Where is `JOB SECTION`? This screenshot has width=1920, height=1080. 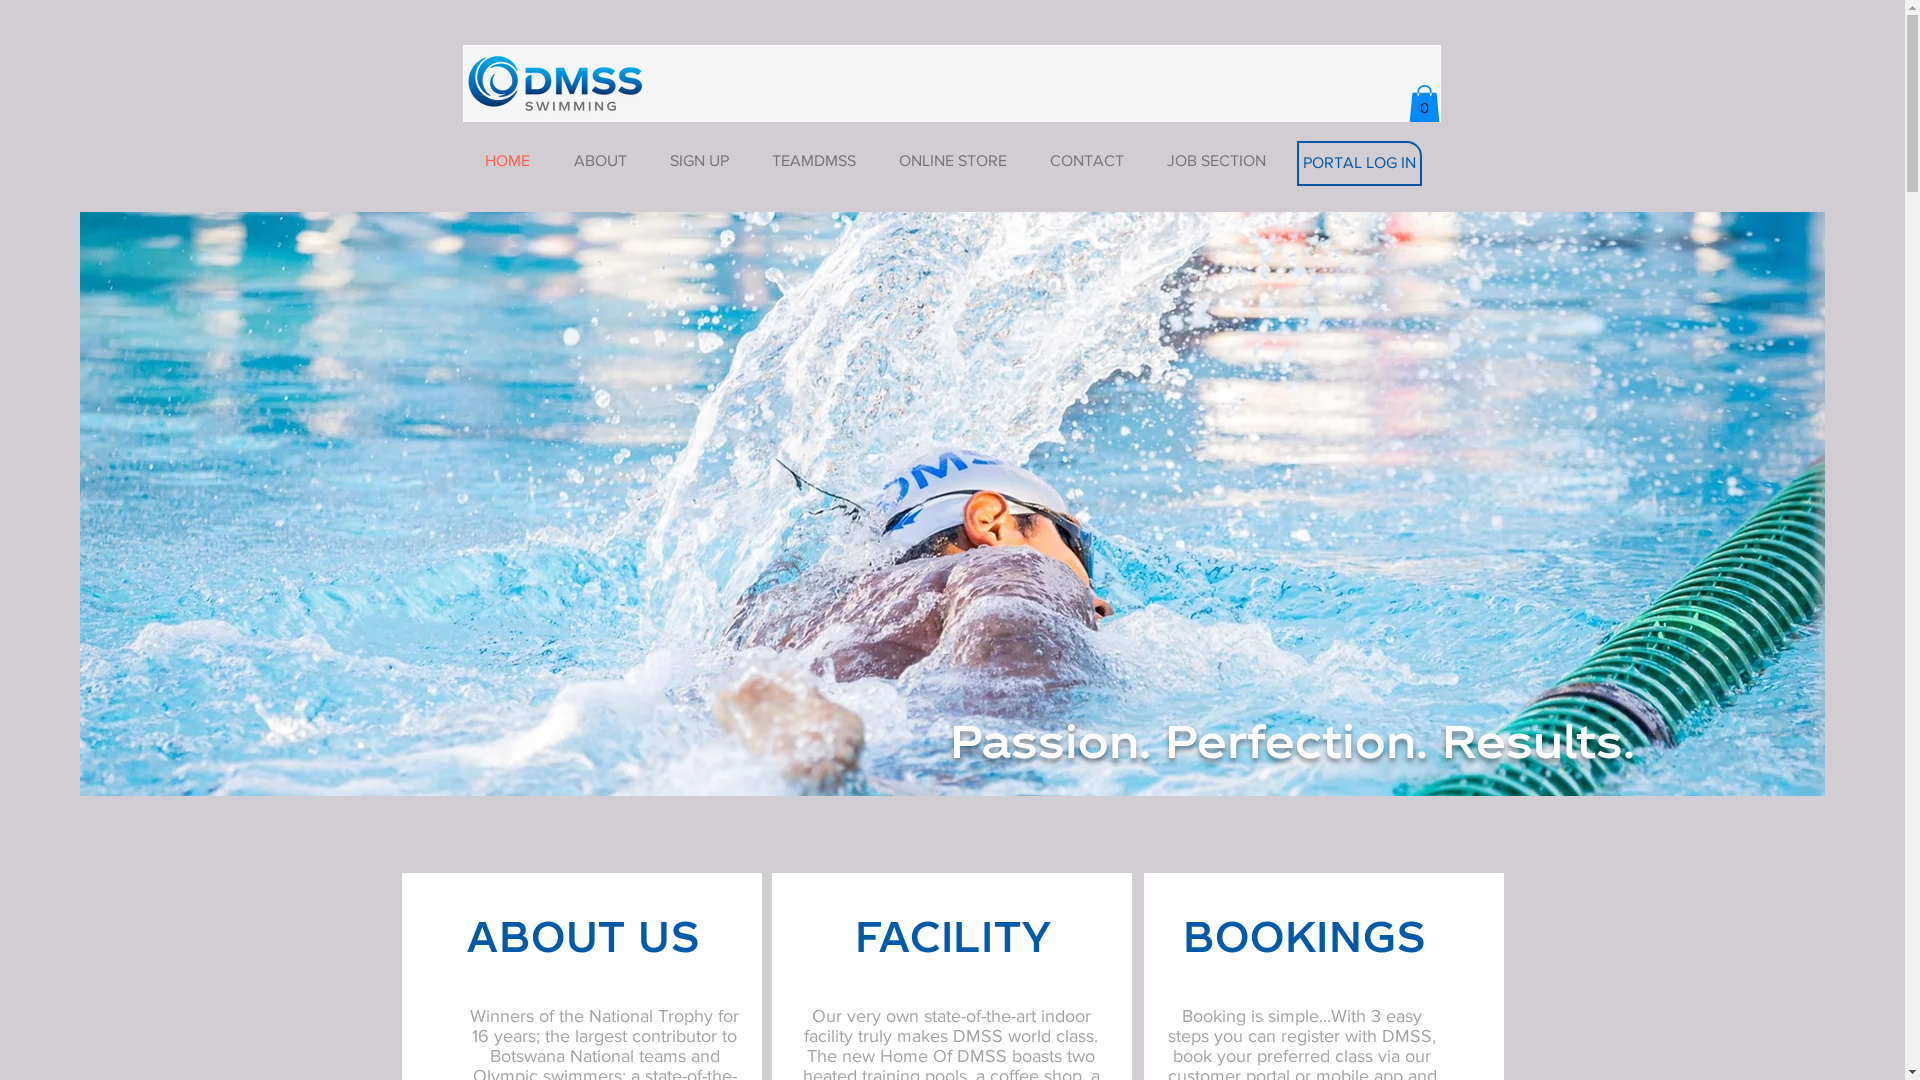
JOB SECTION is located at coordinates (1217, 161).